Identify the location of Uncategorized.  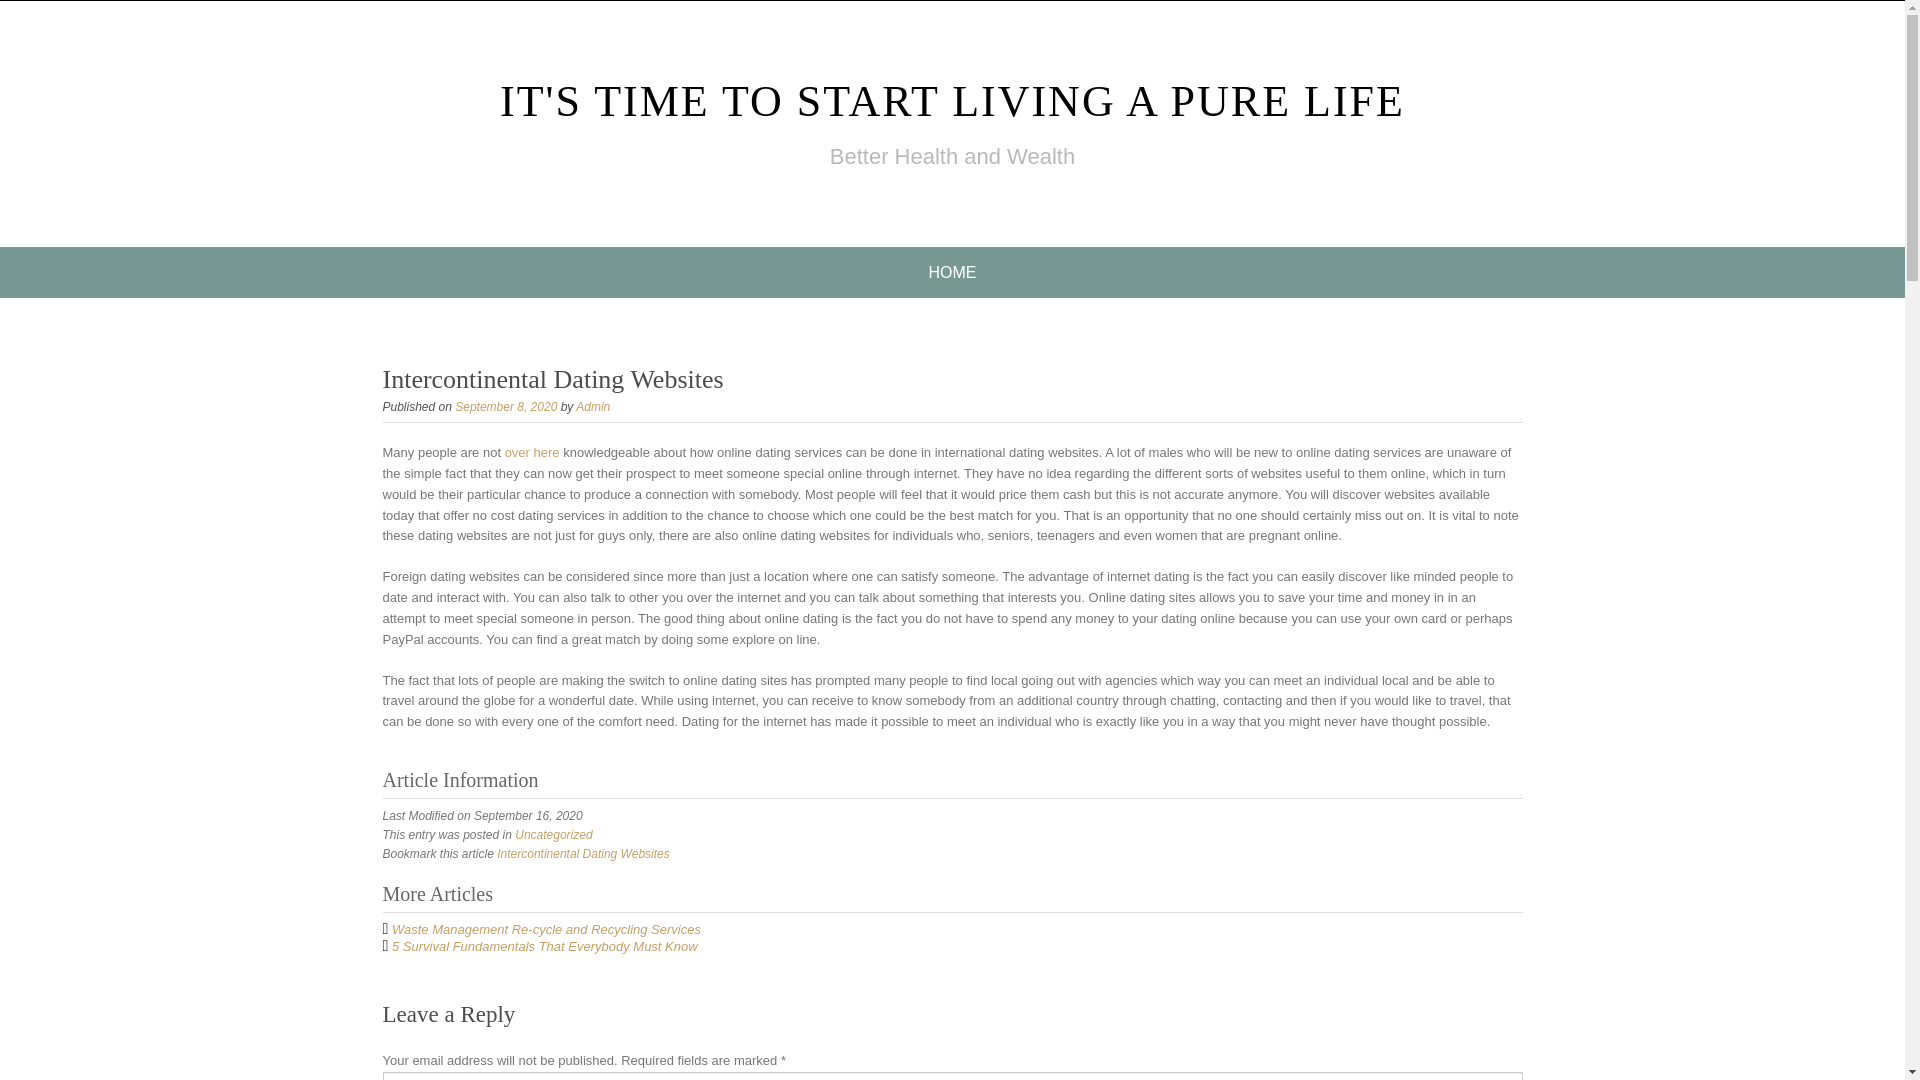
(552, 835).